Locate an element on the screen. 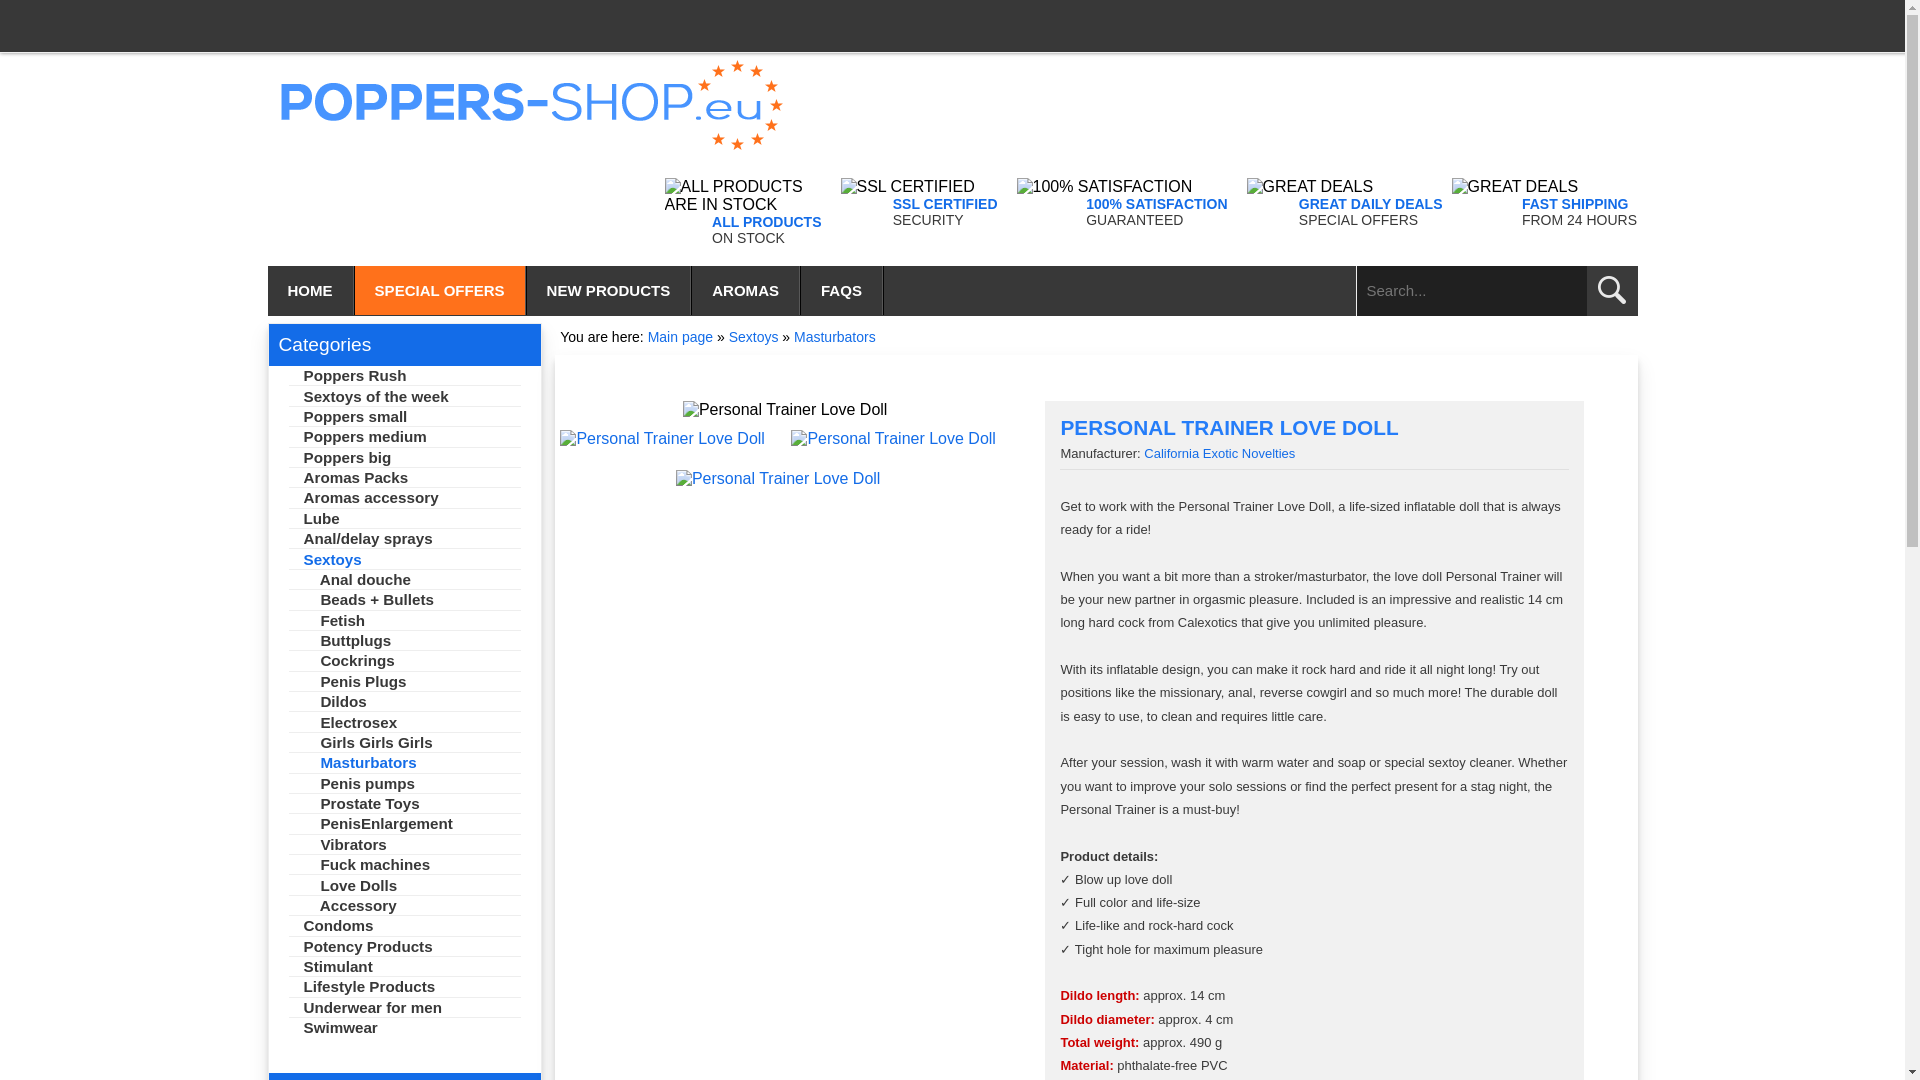 This screenshot has height=1080, width=1920.  Search!  is located at coordinates (1611, 290).